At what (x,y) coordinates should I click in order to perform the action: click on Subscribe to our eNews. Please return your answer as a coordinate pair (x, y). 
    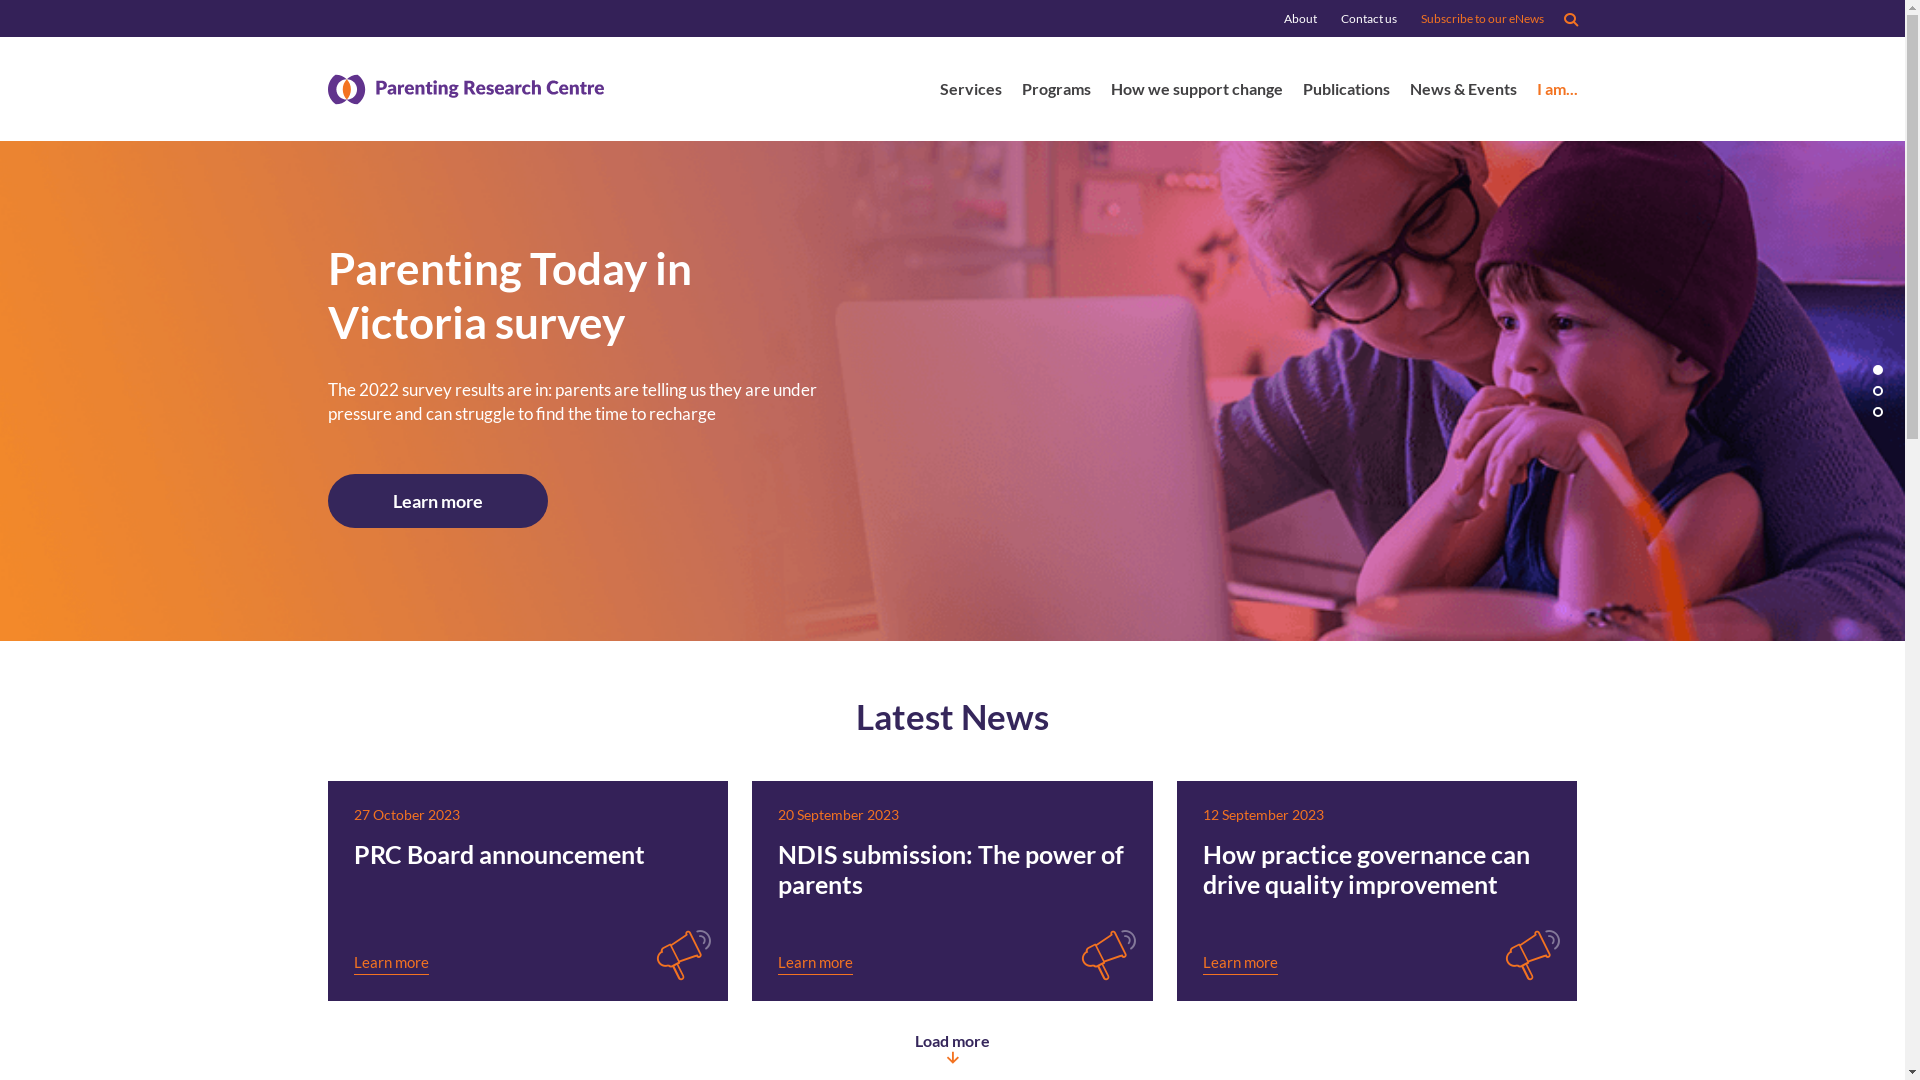
    Looking at the image, I should click on (1482, 18).